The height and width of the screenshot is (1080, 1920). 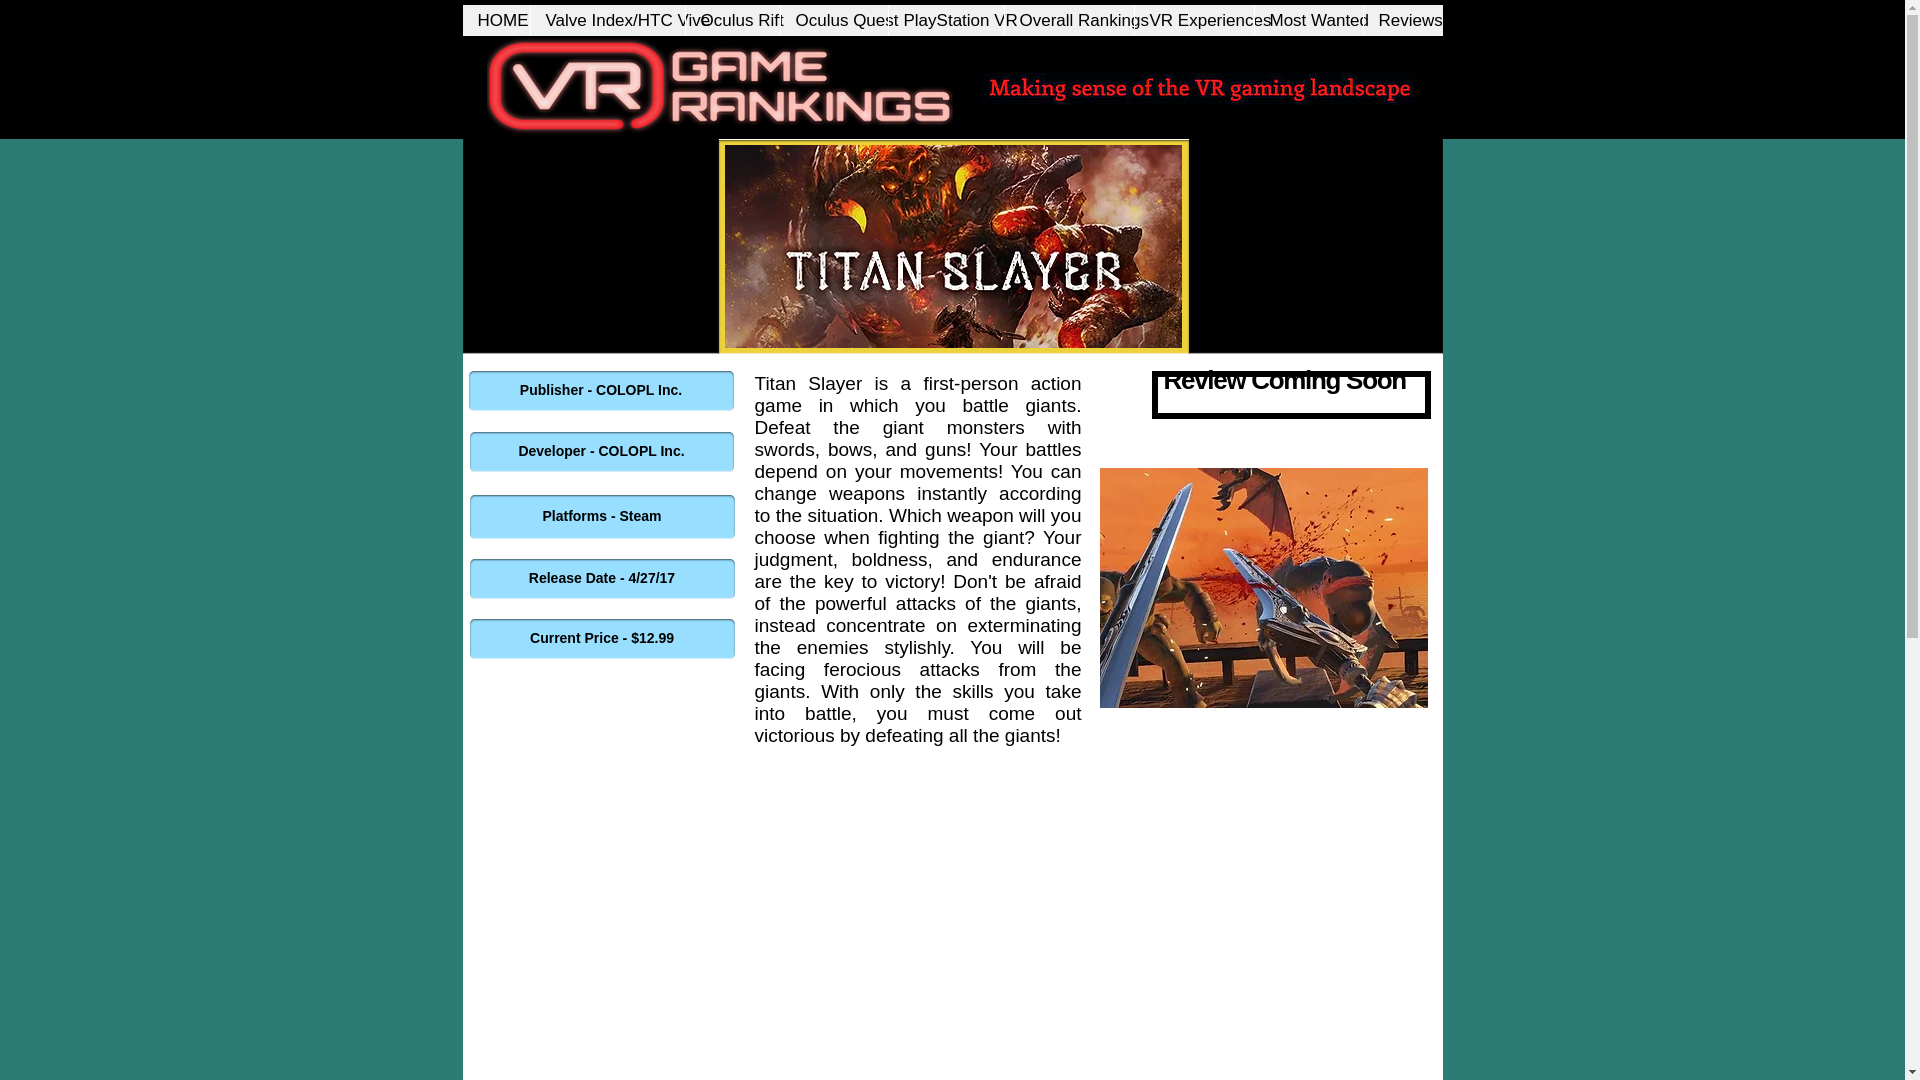 I want to click on Oculus Quest, so click(x=833, y=20).